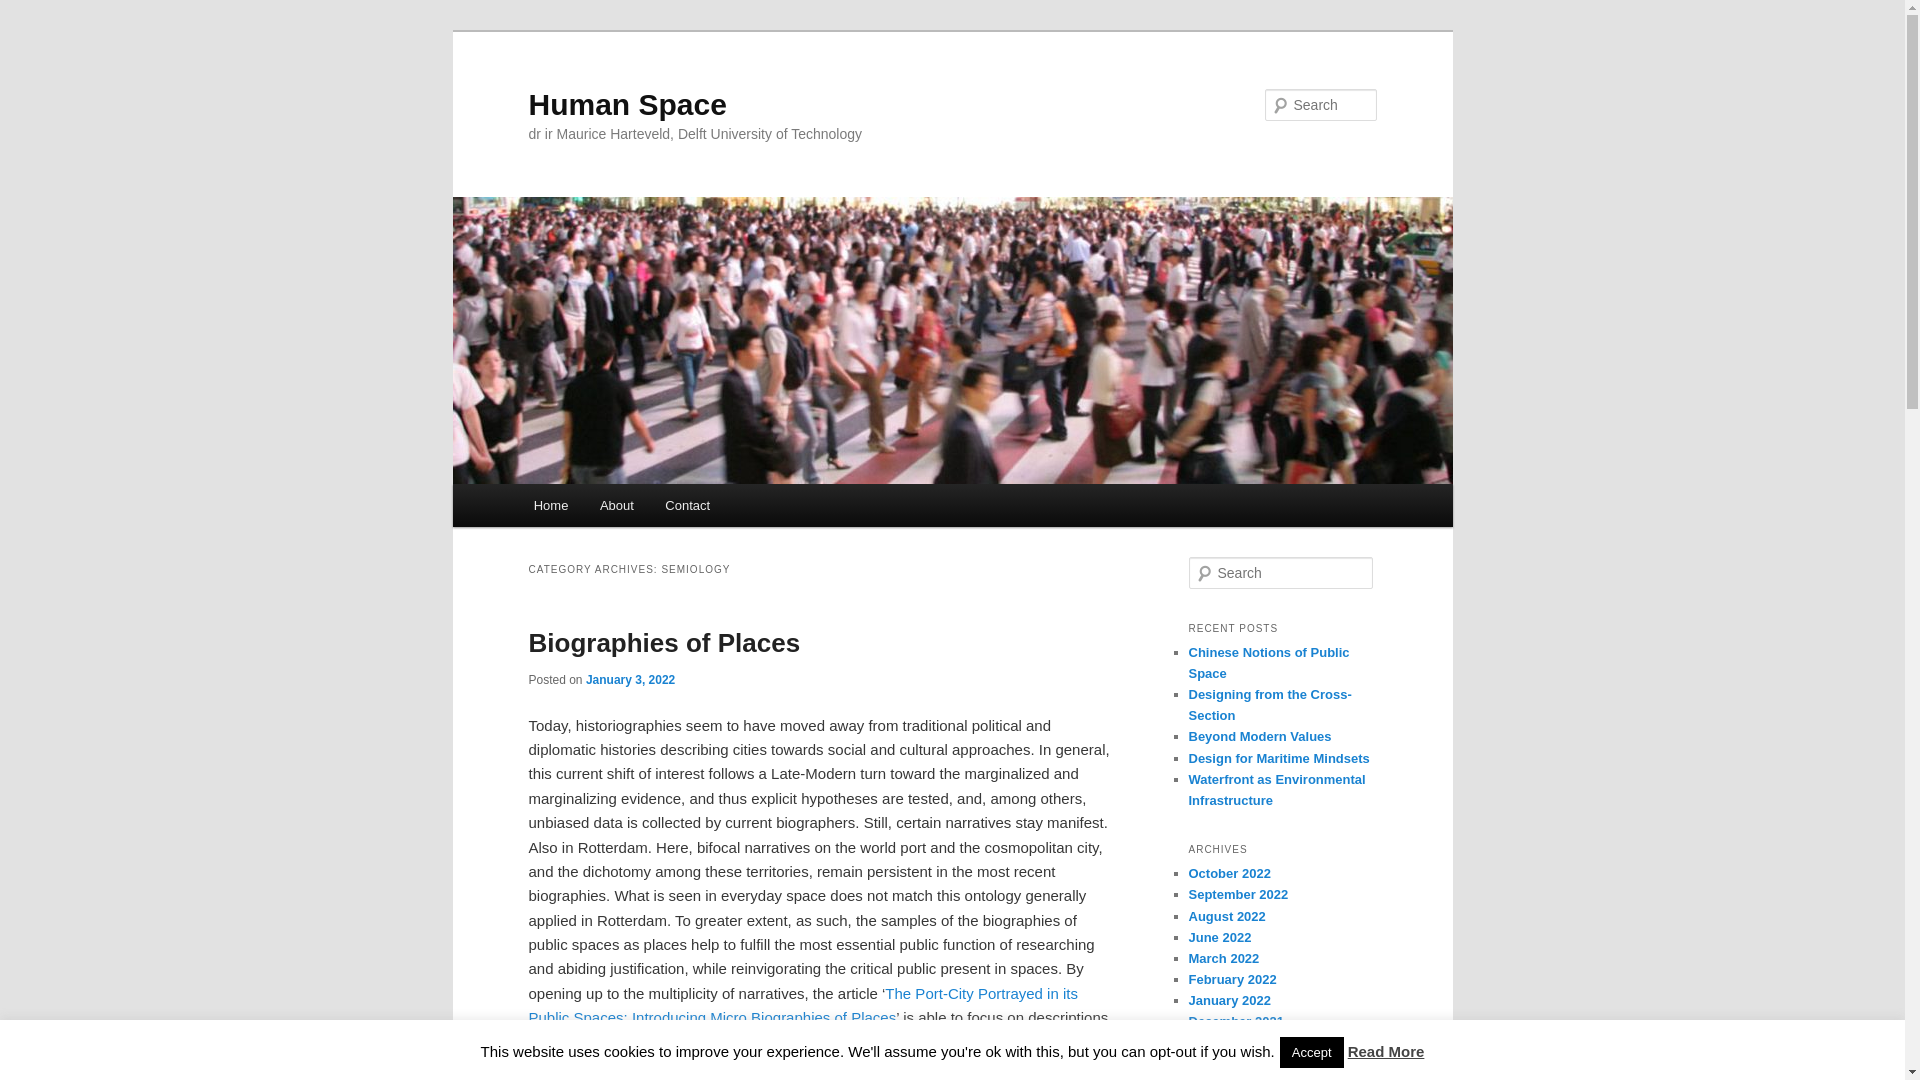 The height and width of the screenshot is (1080, 1920). What do you see at coordinates (630, 679) in the screenshot?
I see `15:26` at bounding box center [630, 679].